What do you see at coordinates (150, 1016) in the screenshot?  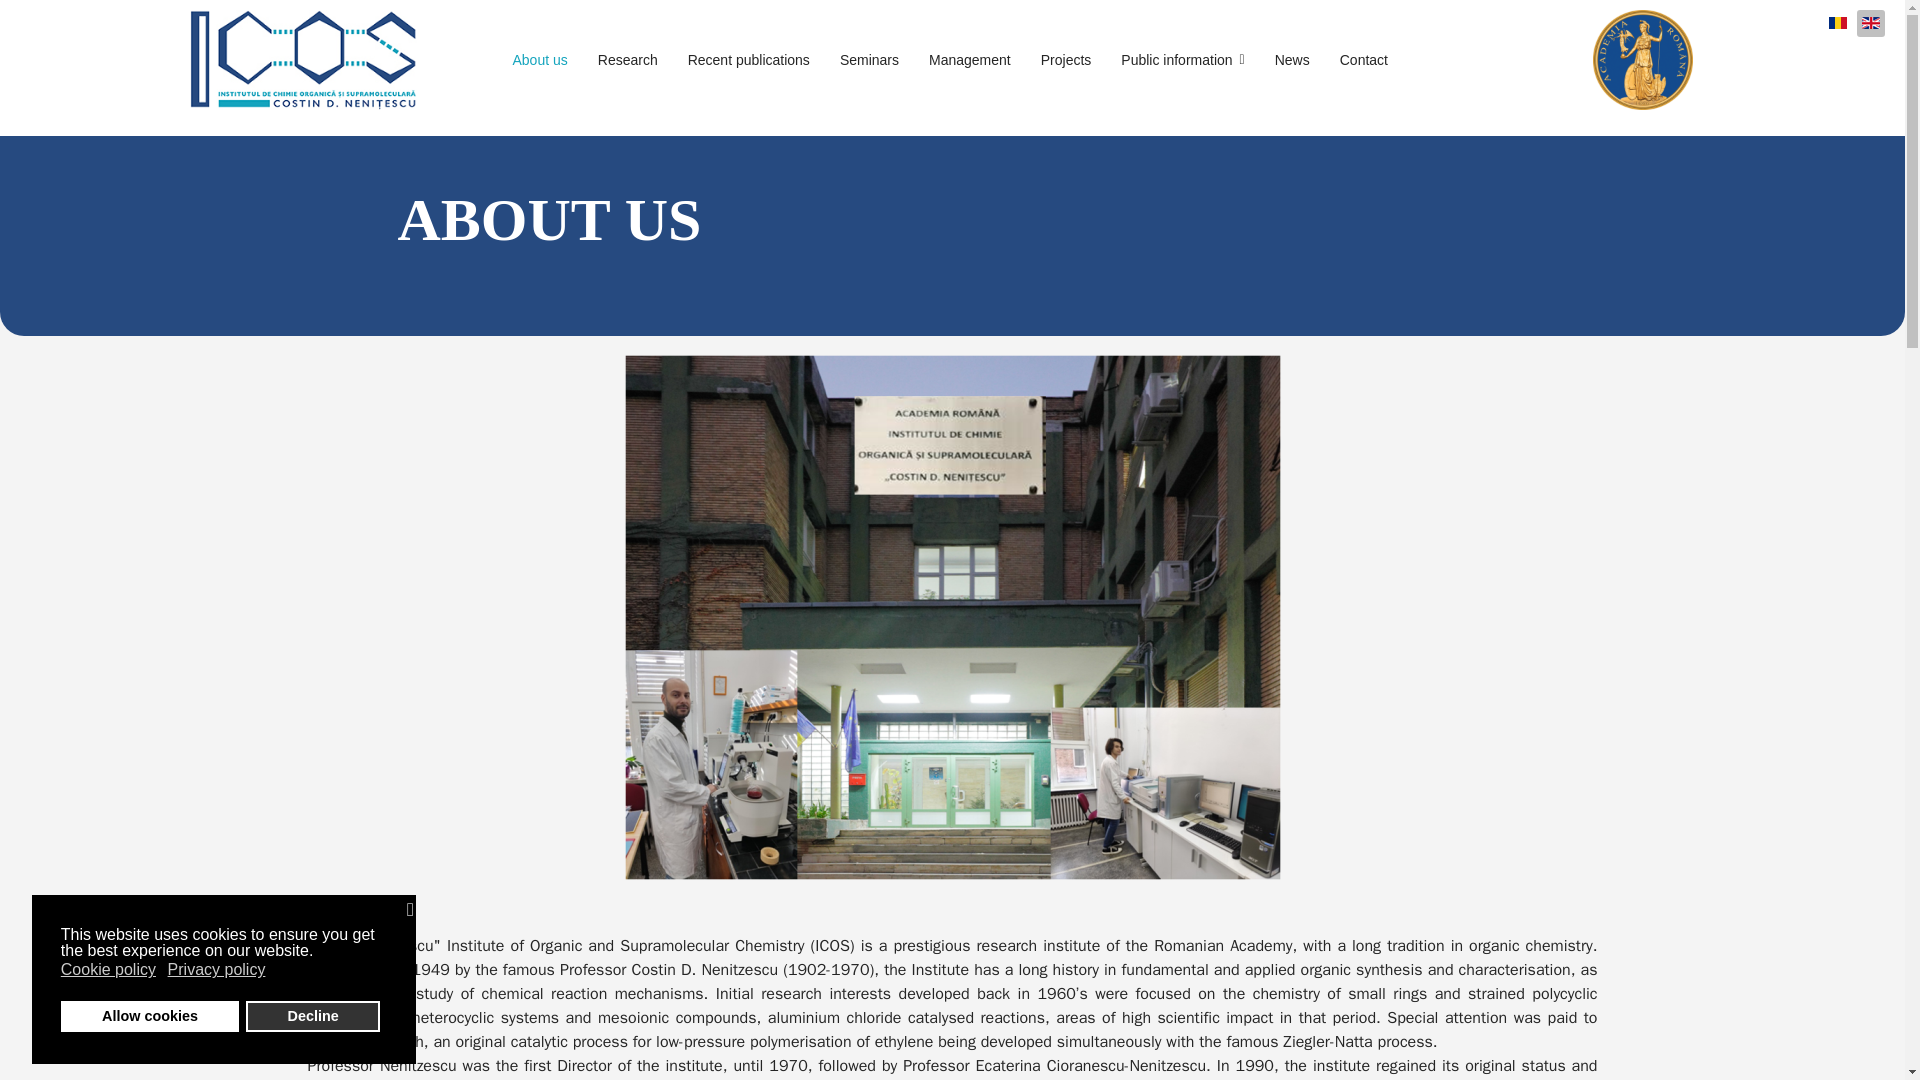 I see `Allow cookies` at bounding box center [150, 1016].